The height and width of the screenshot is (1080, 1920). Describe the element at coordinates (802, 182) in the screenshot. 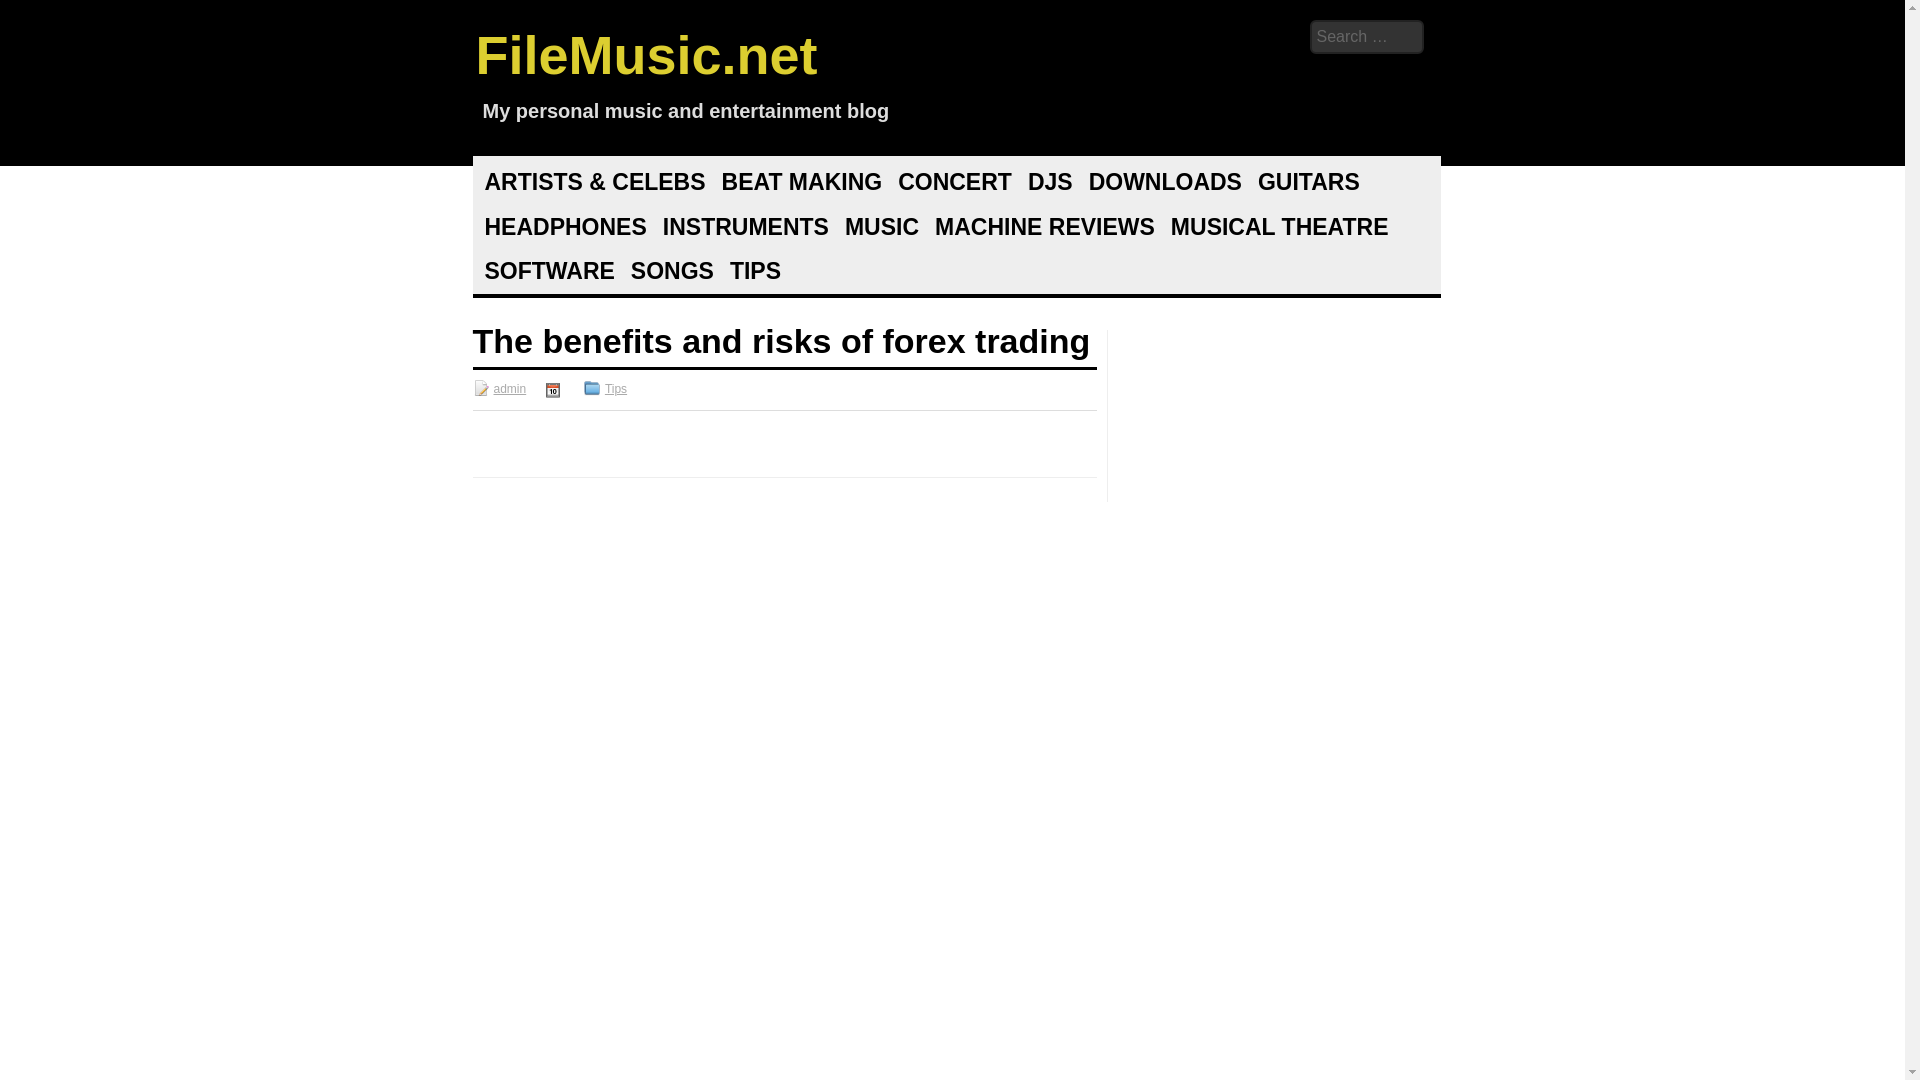

I see `BEAT MAKING` at that location.